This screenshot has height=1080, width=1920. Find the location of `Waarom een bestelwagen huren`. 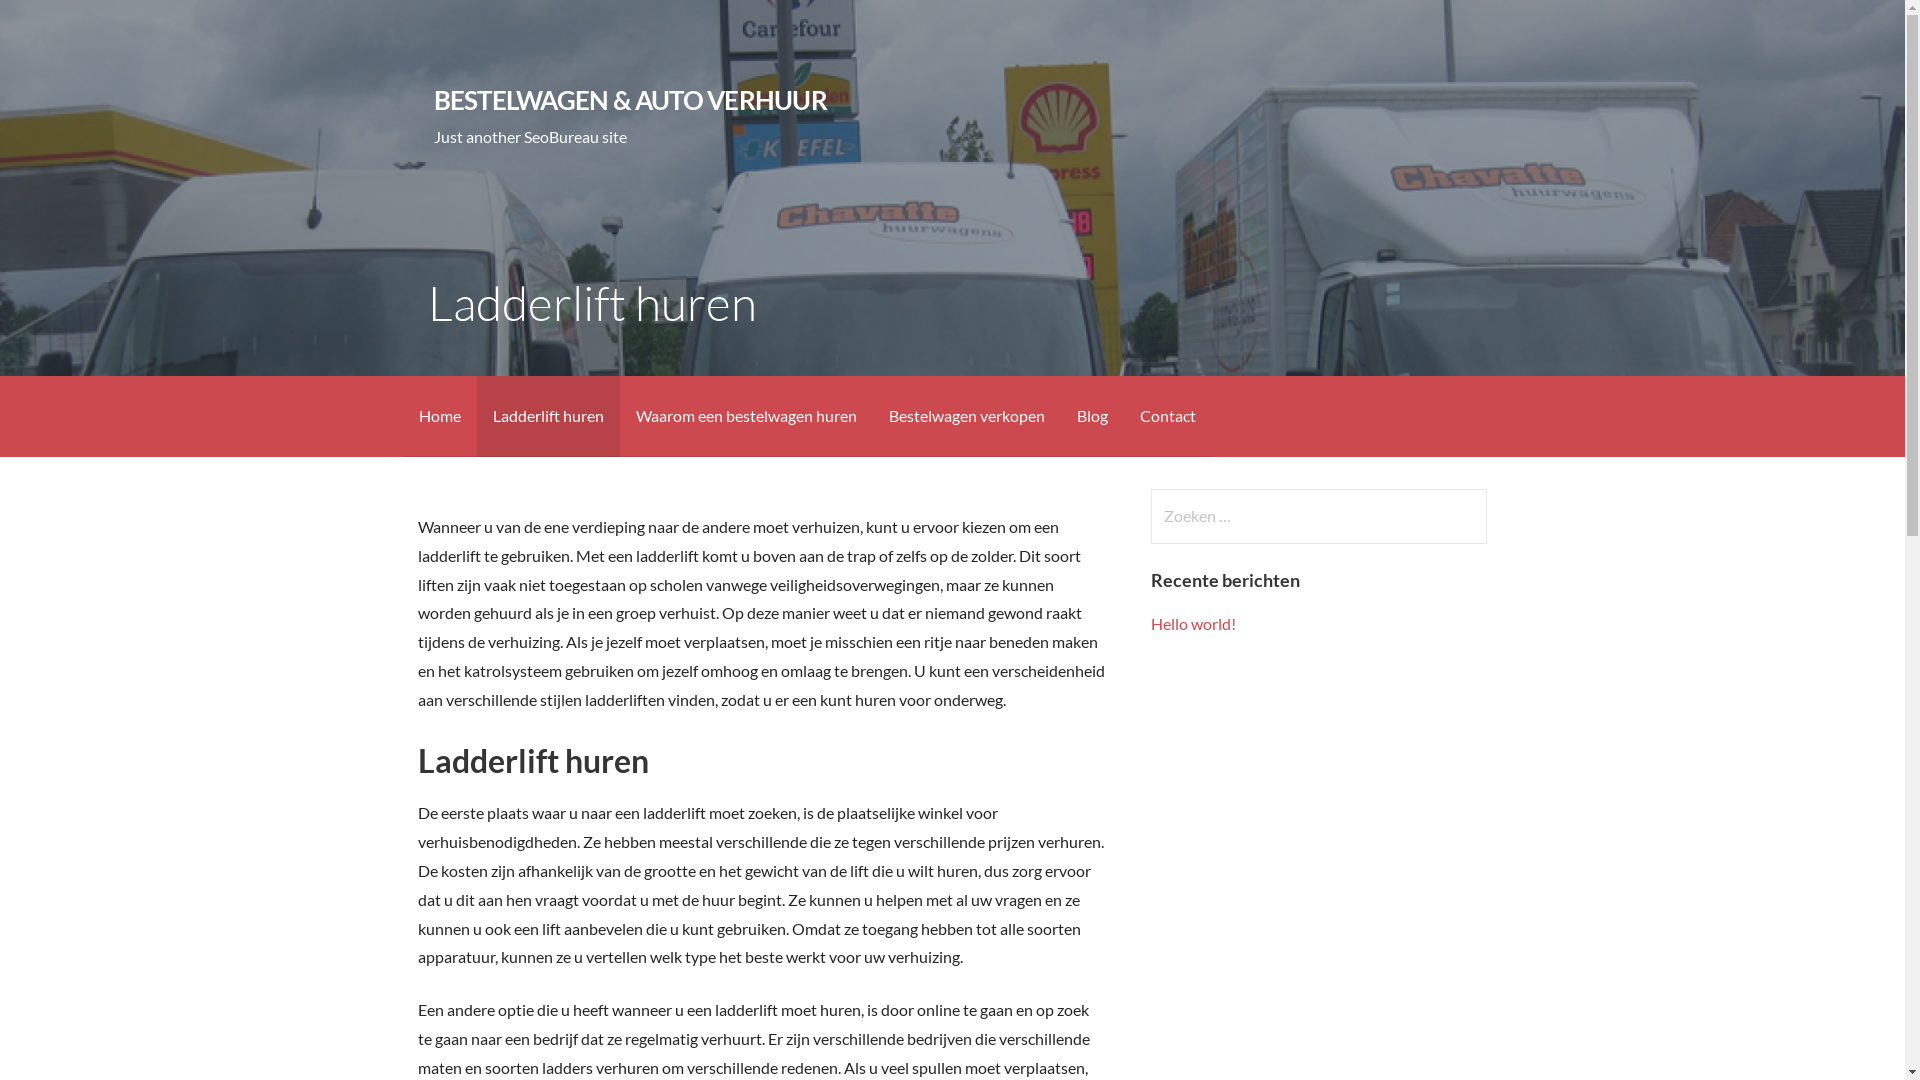

Waarom een bestelwagen huren is located at coordinates (746, 416).